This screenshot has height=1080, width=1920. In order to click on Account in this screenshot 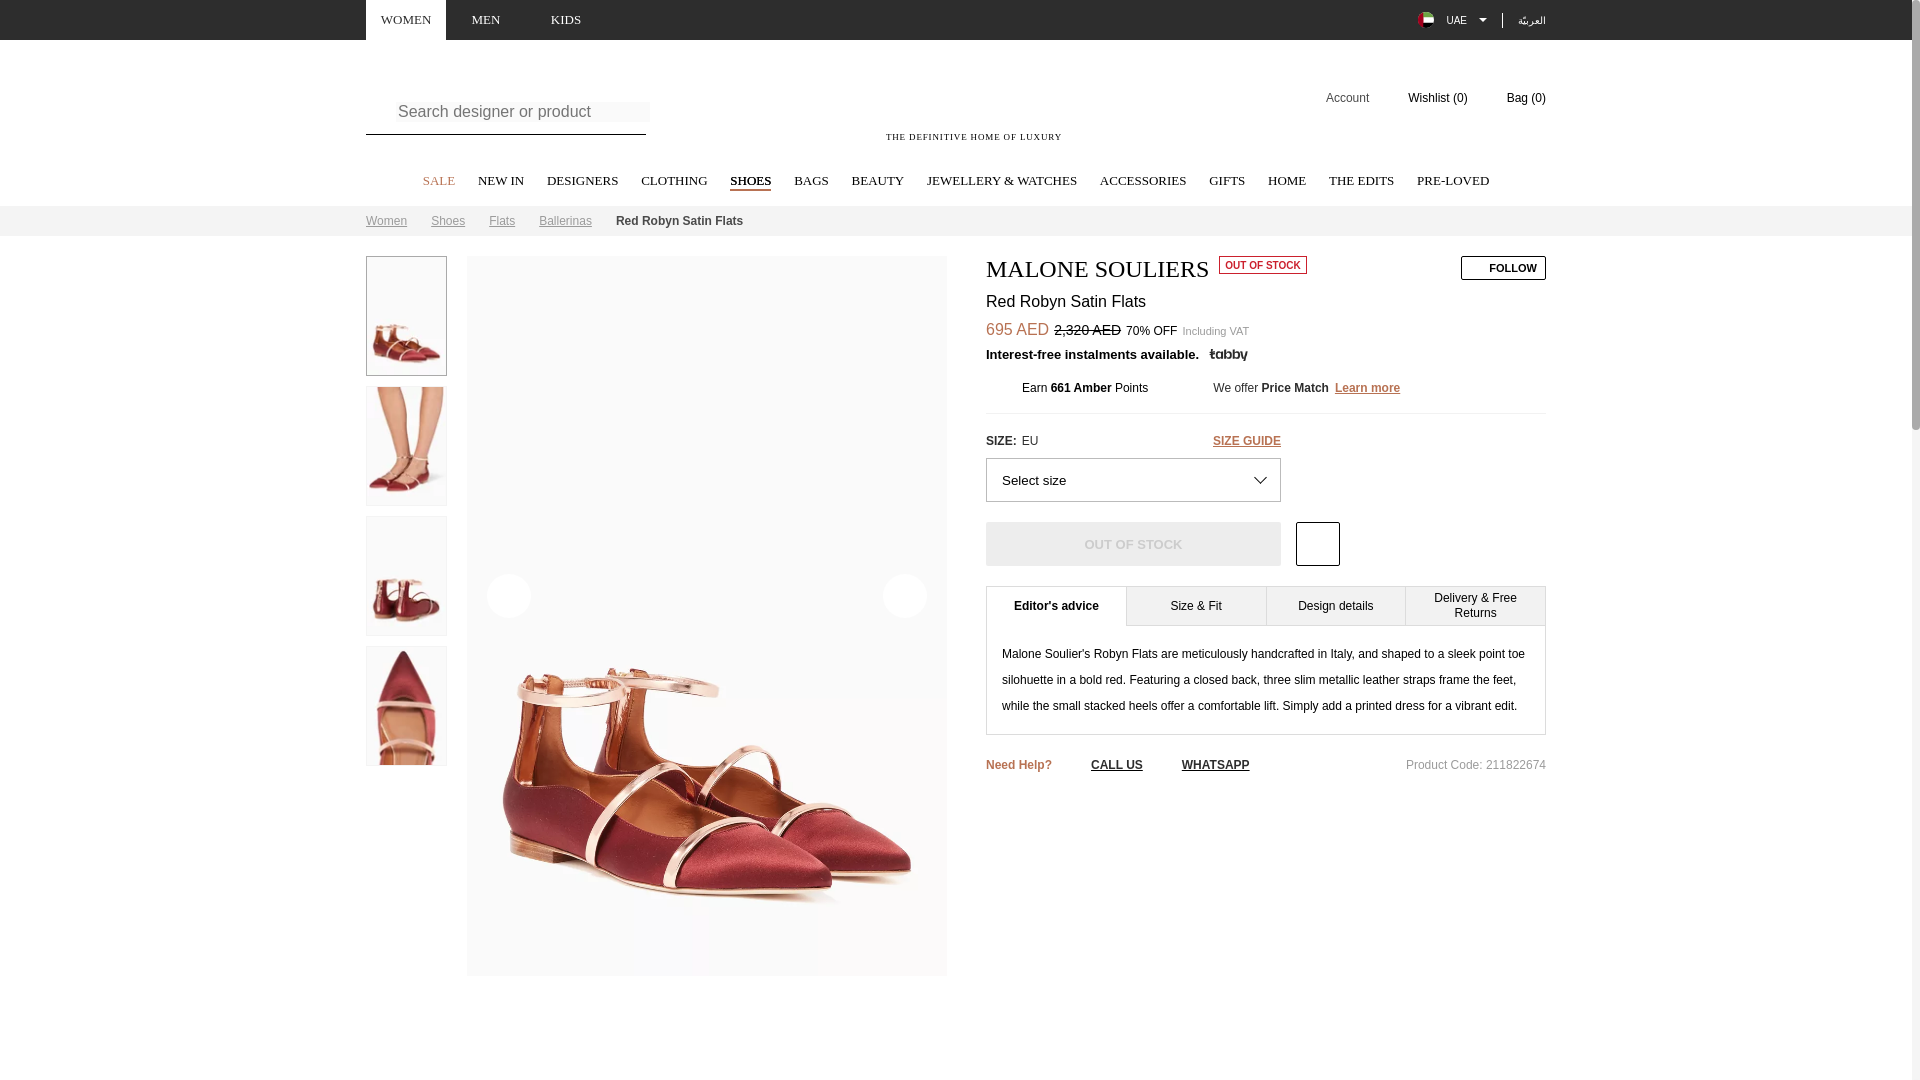, I will do `click(1334, 97)`.